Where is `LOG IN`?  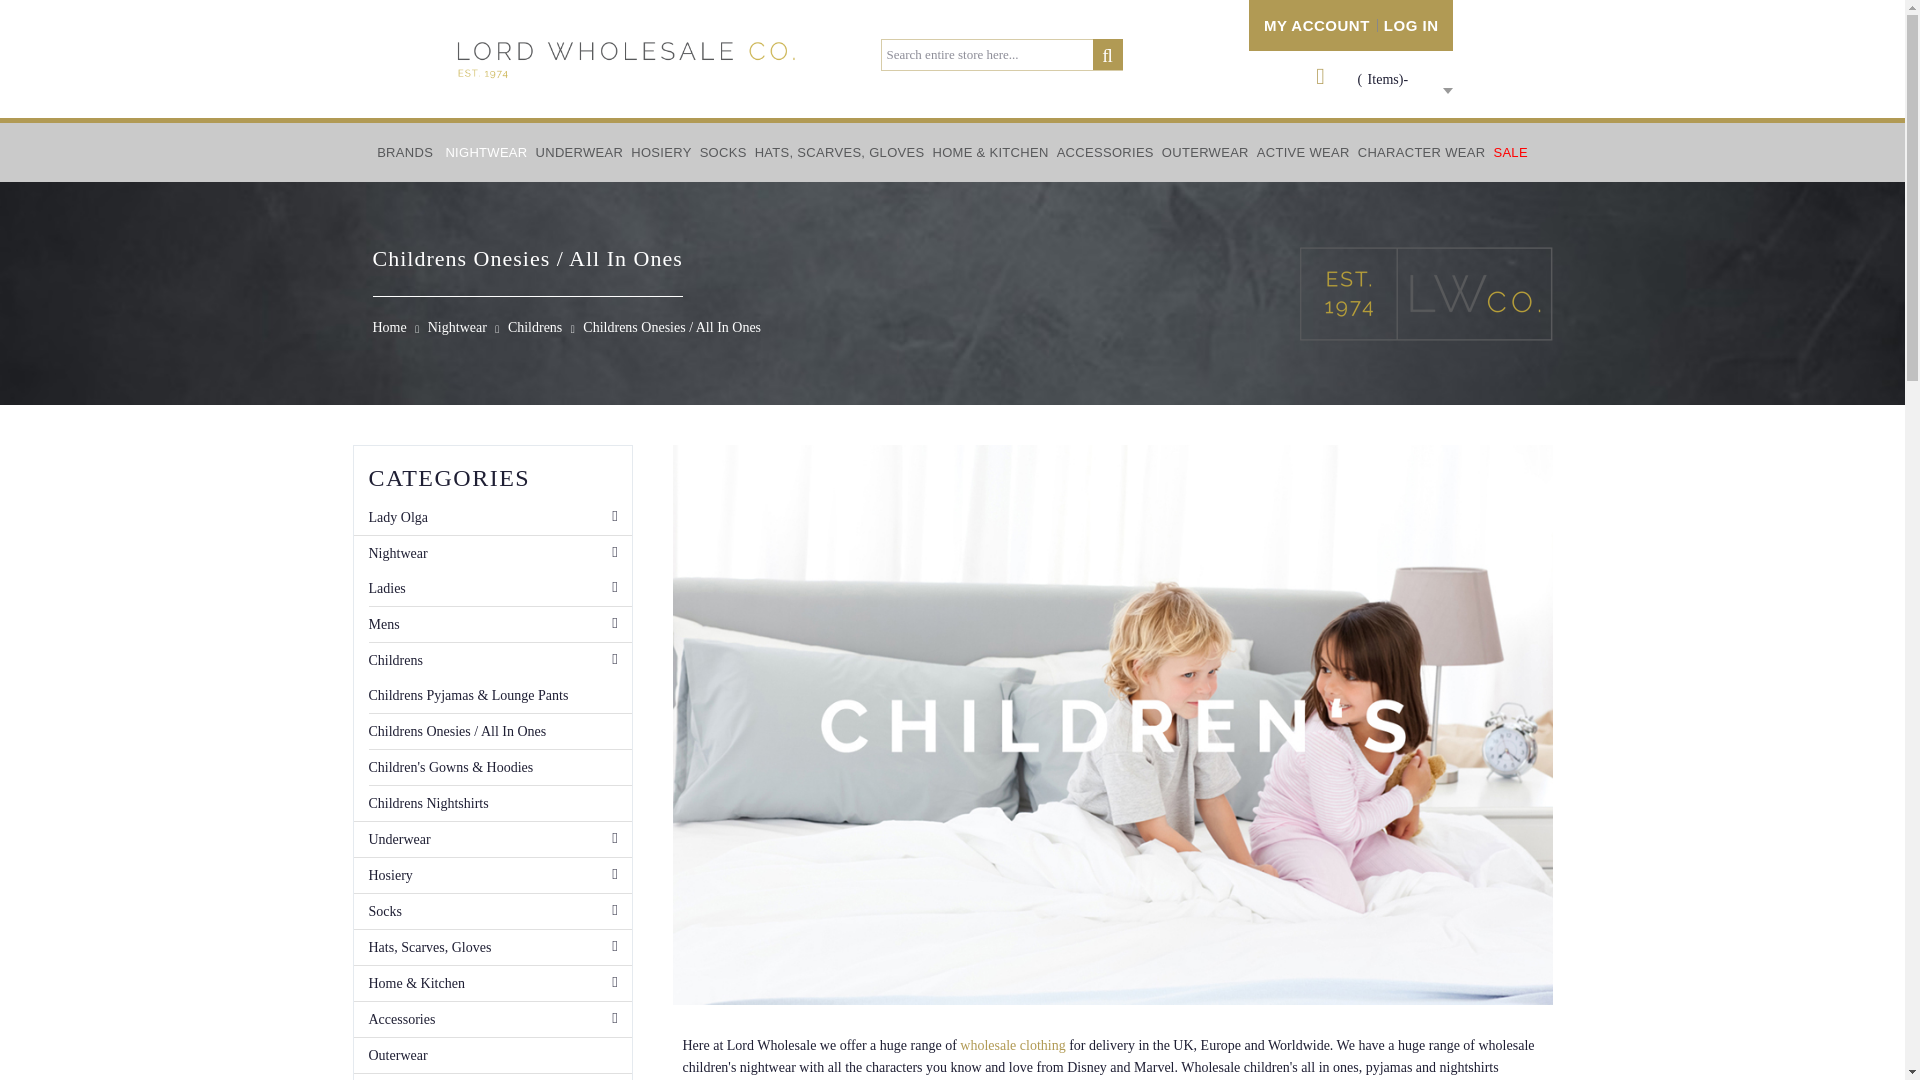
LOG IN is located at coordinates (1411, 25).